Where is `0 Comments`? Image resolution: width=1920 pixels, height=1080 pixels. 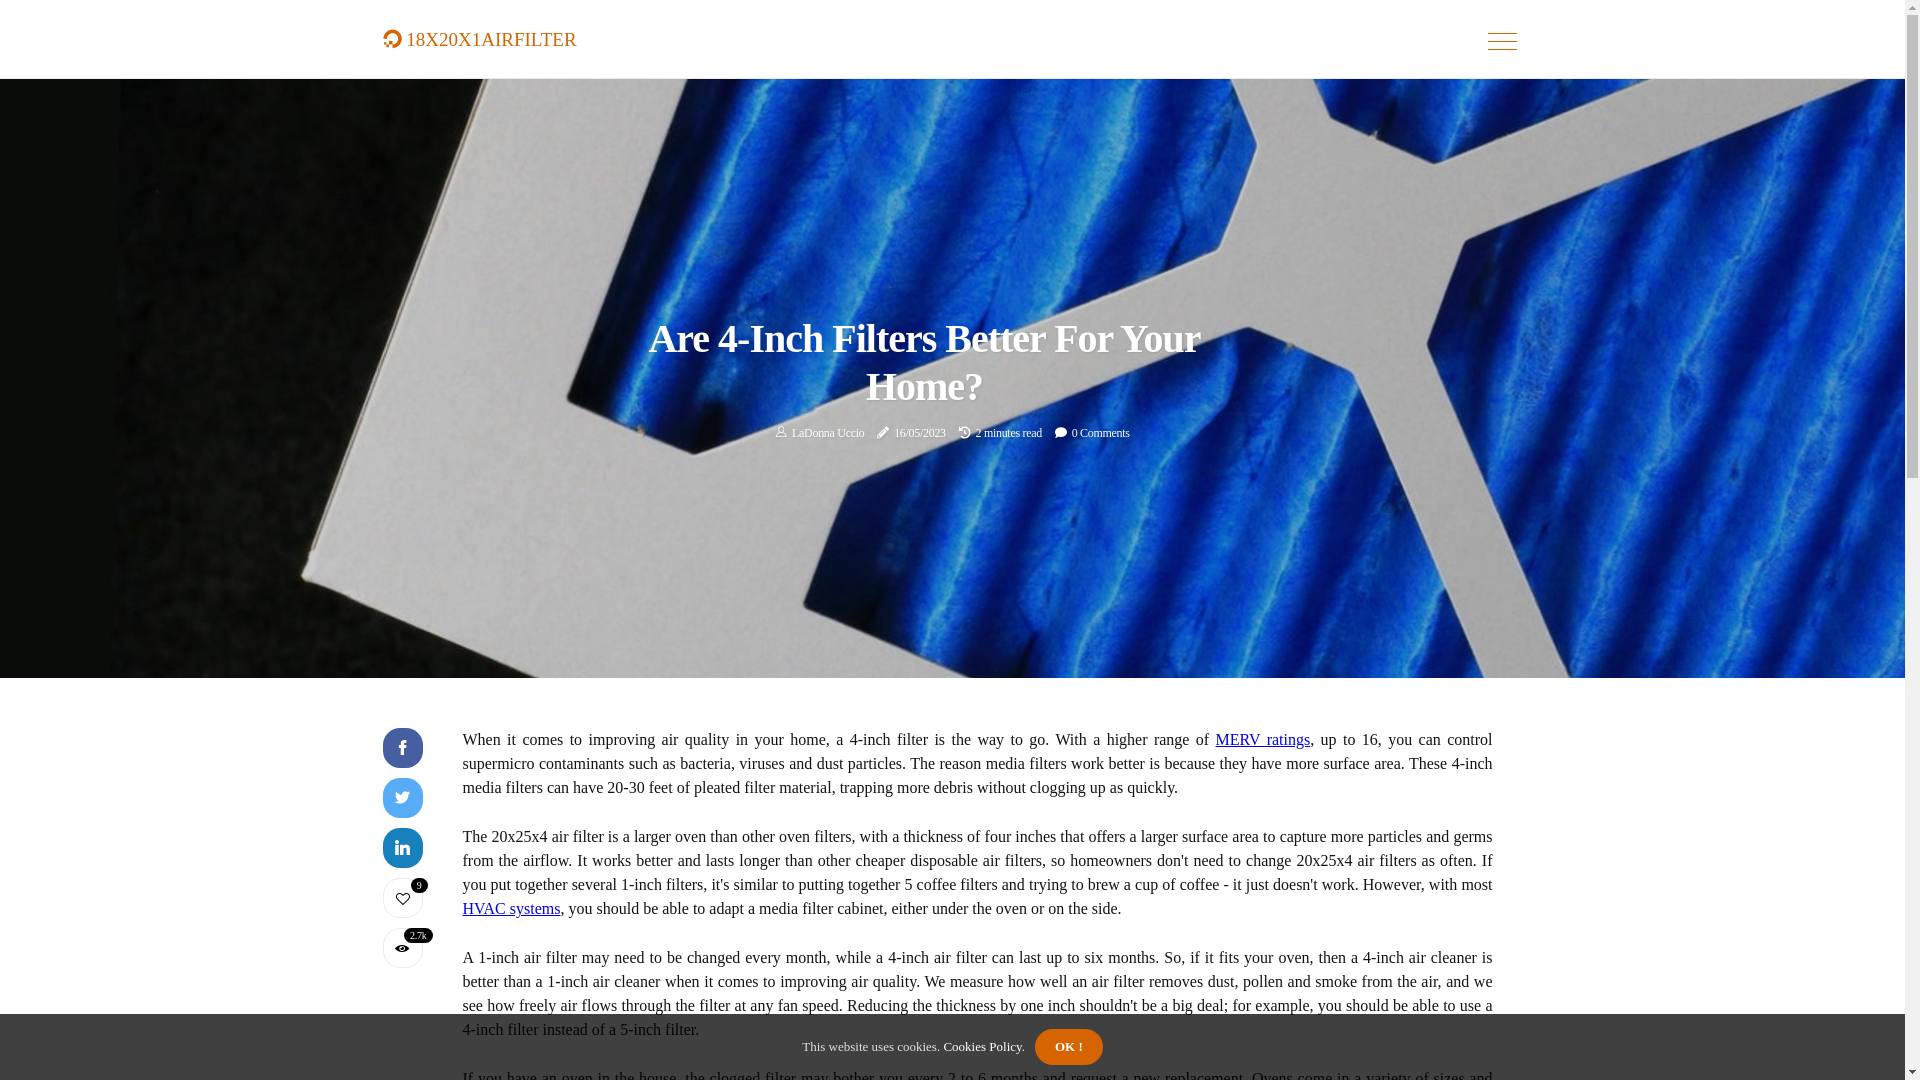
0 Comments is located at coordinates (1101, 433).